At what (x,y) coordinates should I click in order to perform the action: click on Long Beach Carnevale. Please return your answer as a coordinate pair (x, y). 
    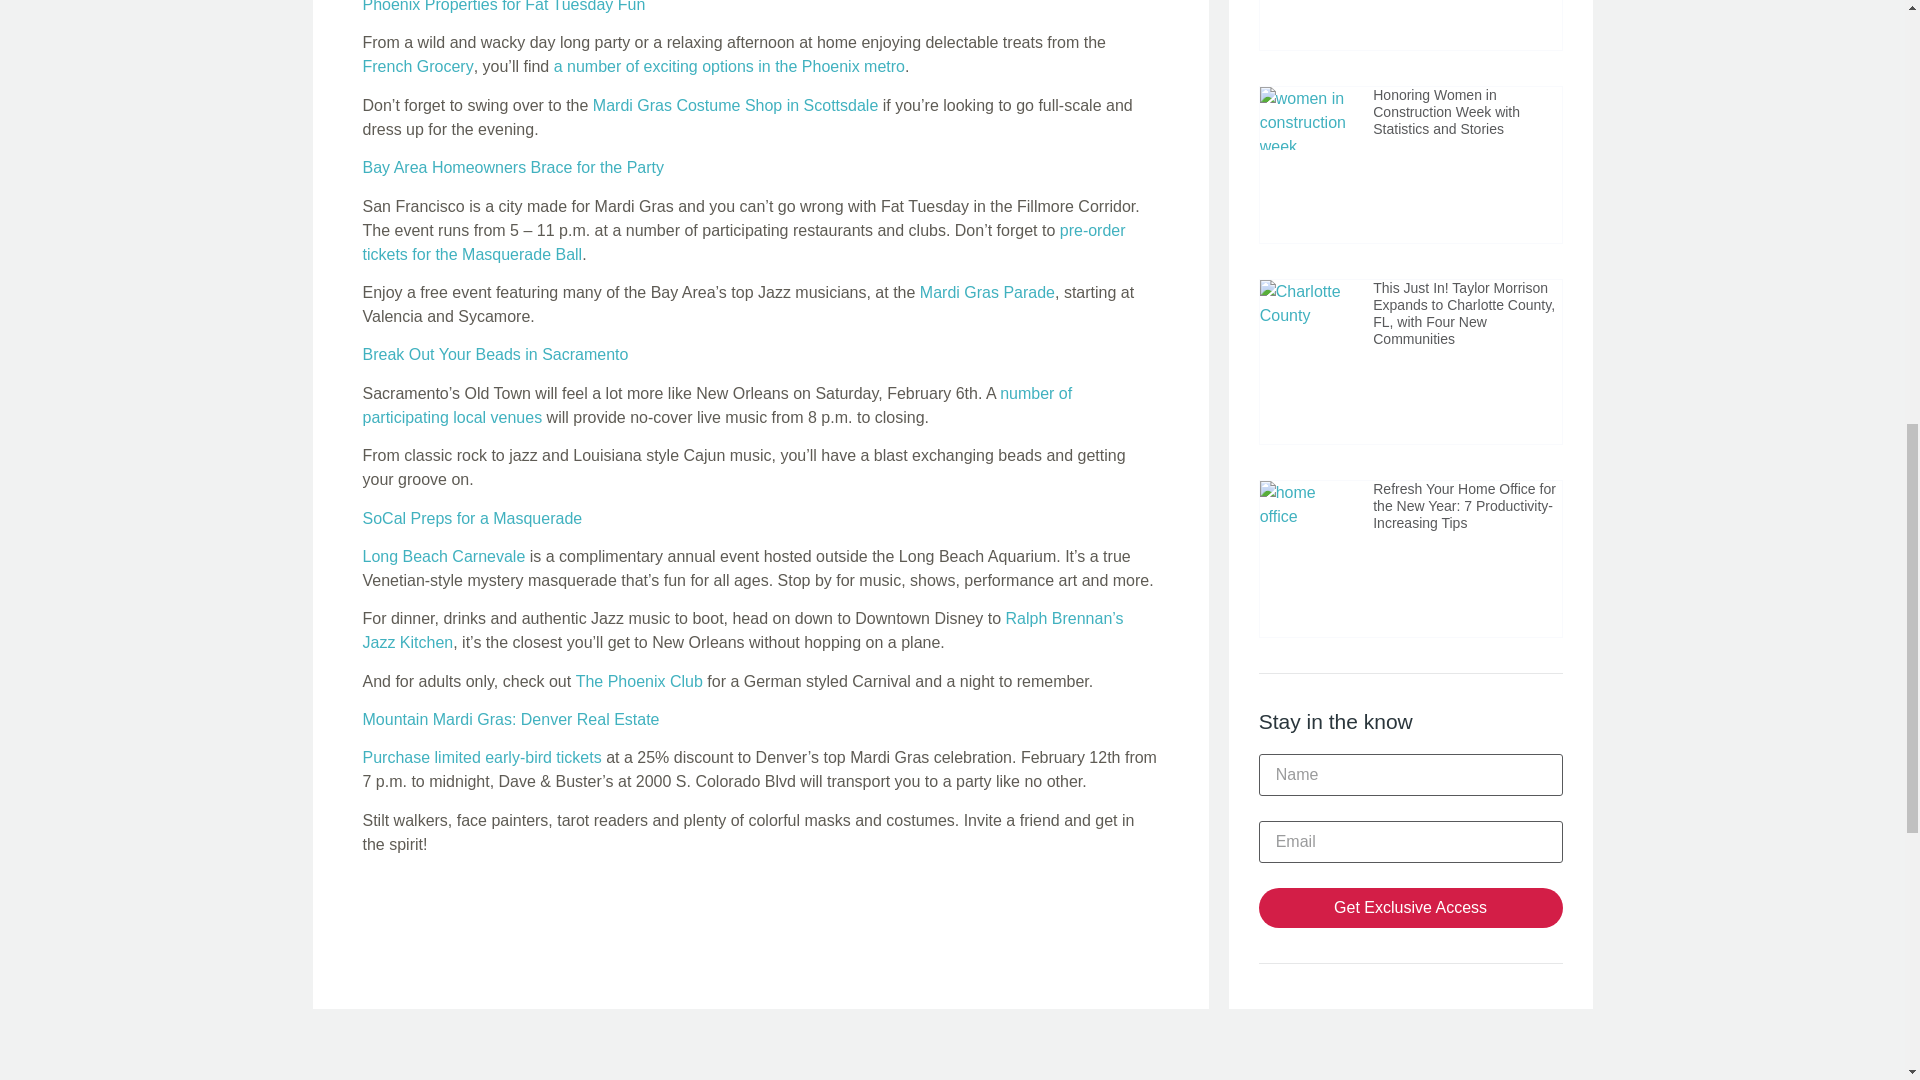
    Looking at the image, I should click on (443, 556).